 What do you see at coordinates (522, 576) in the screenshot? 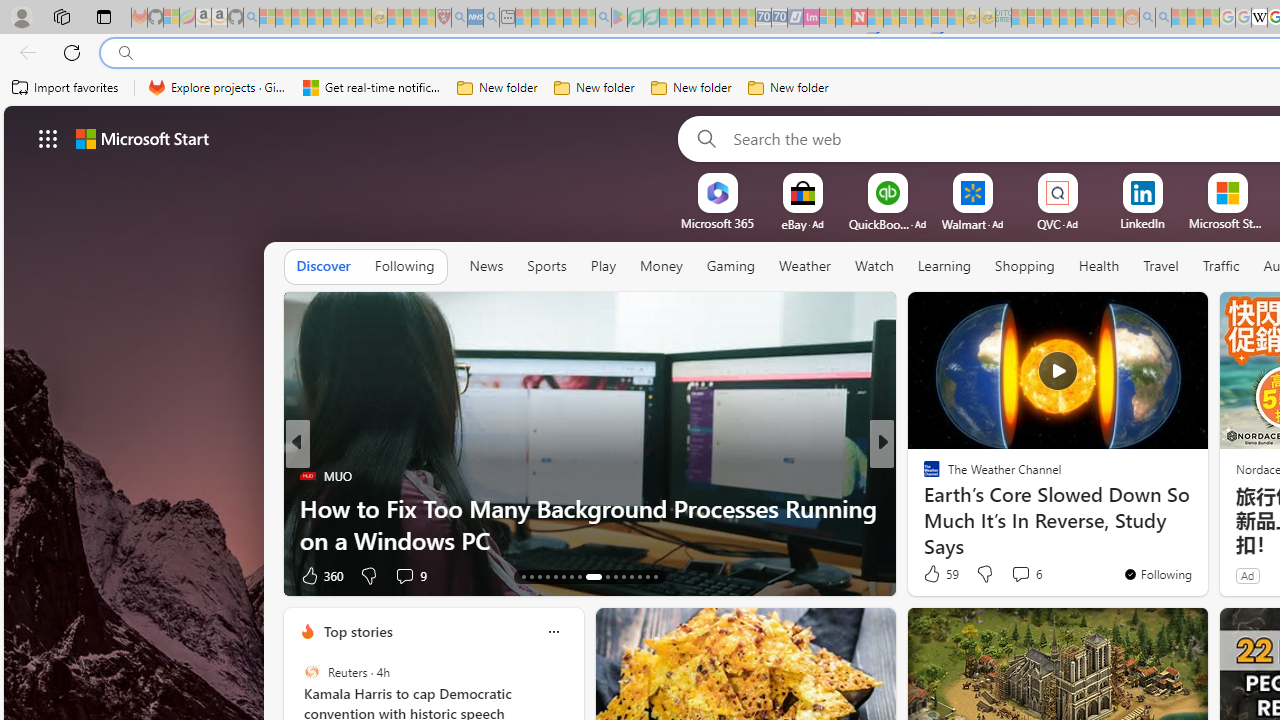
I see `AutomationID: tab-13` at bounding box center [522, 576].